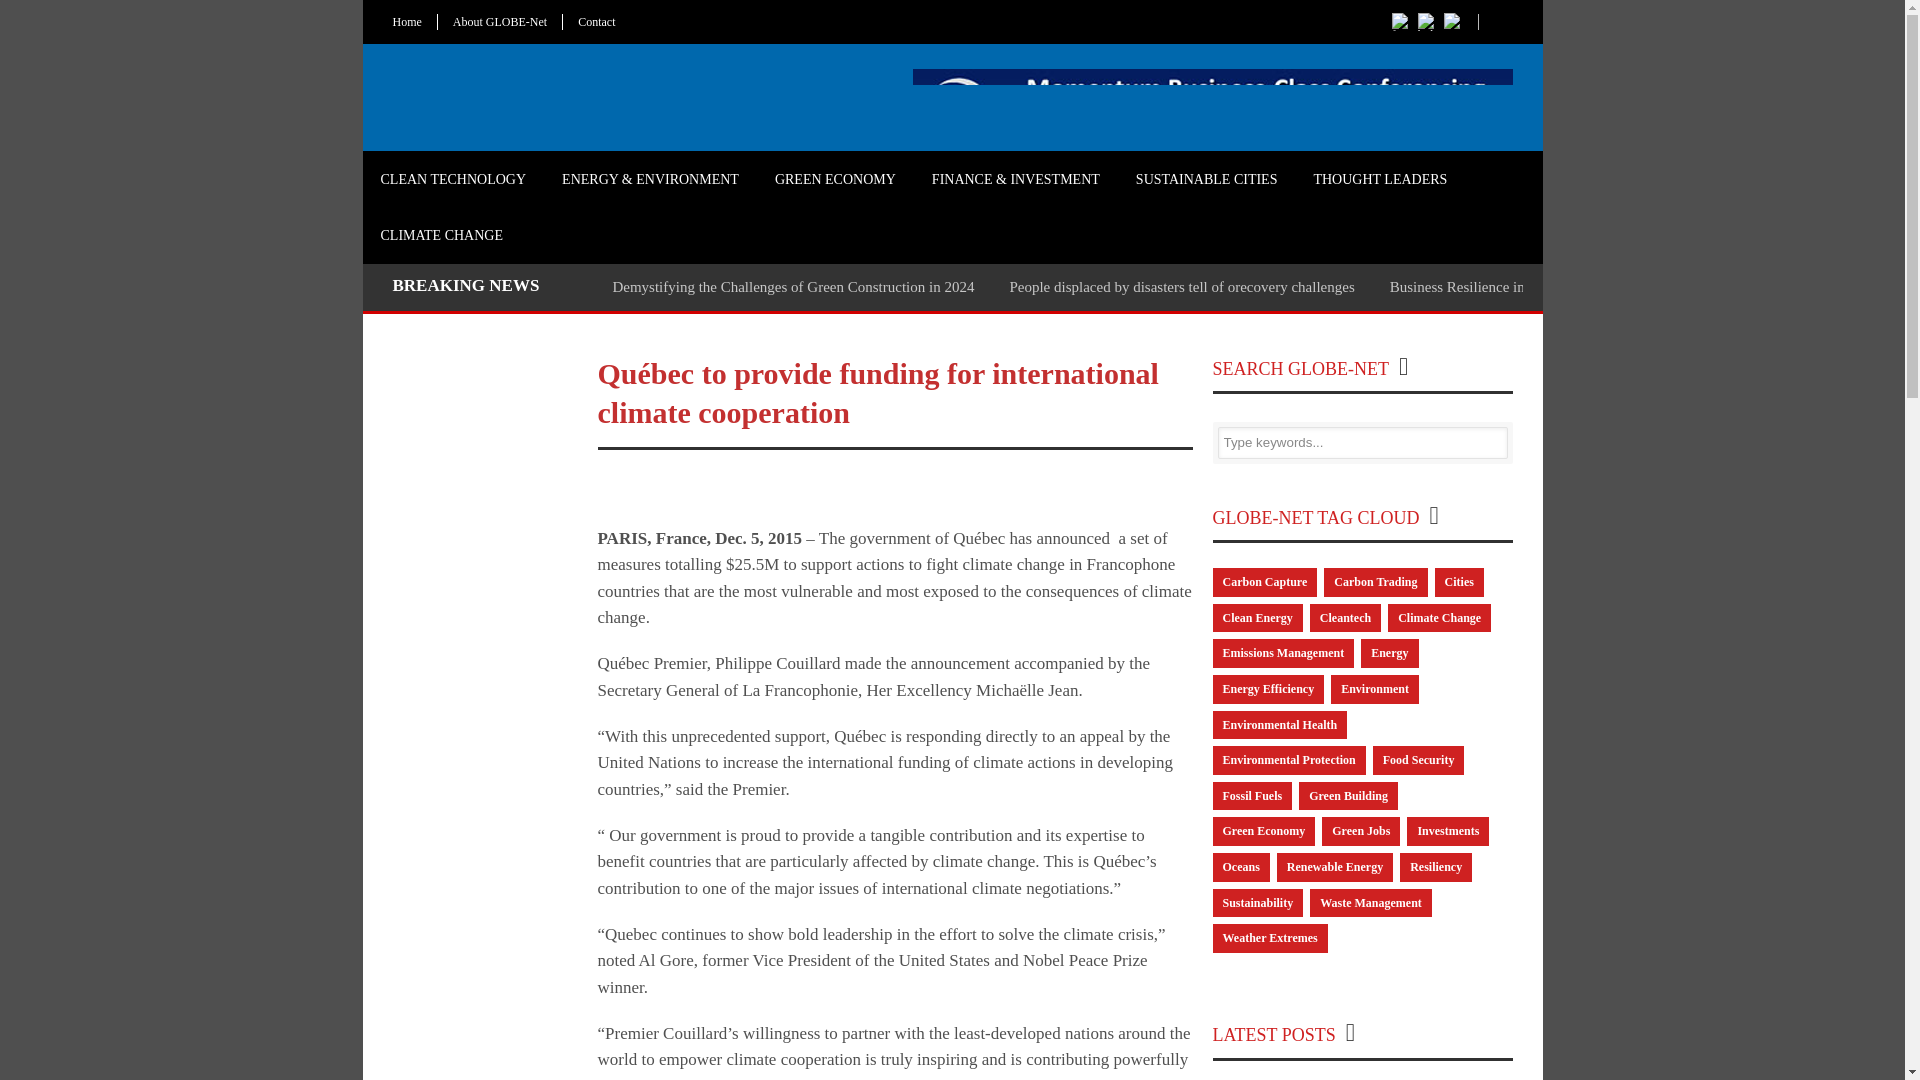 This screenshot has width=1920, height=1080. I want to click on Demystifying the Challenges of Green Construction in 2024, so click(792, 286).